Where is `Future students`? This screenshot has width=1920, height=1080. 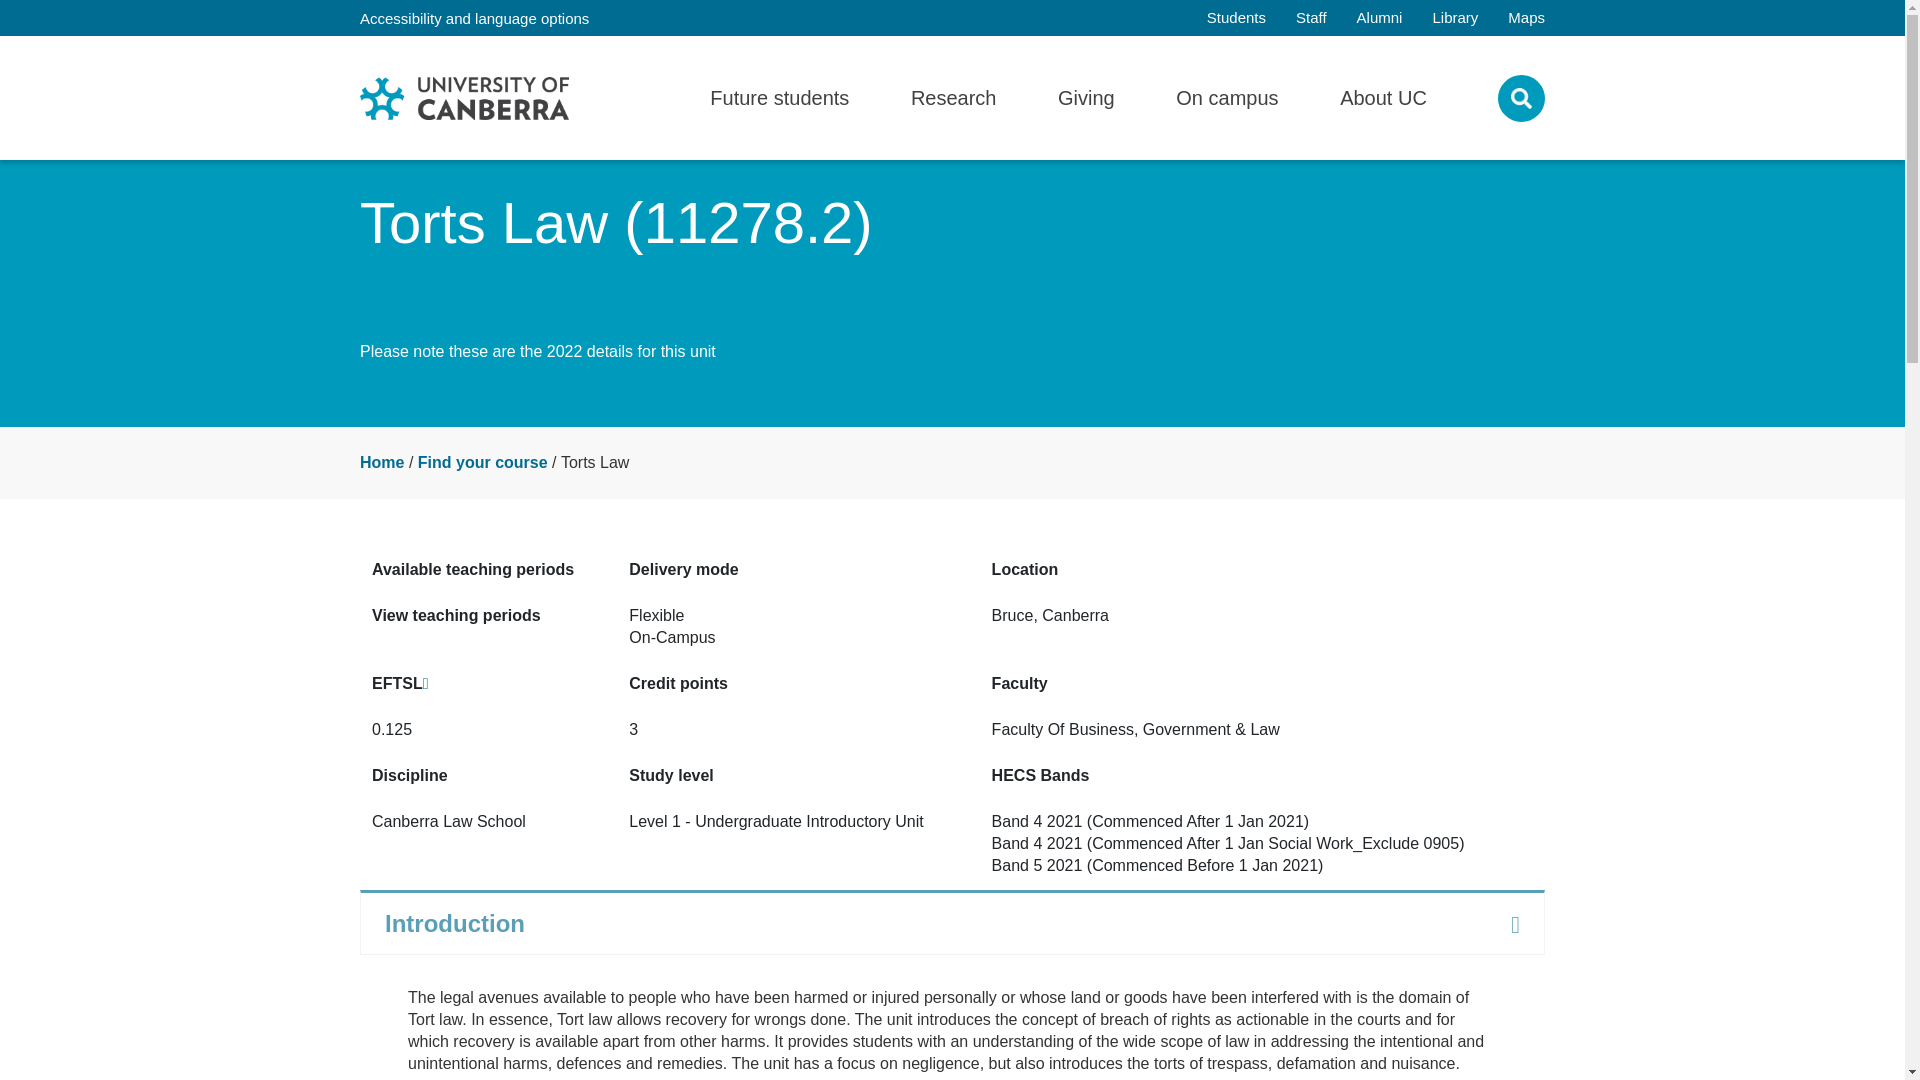
Future students is located at coordinates (779, 98).